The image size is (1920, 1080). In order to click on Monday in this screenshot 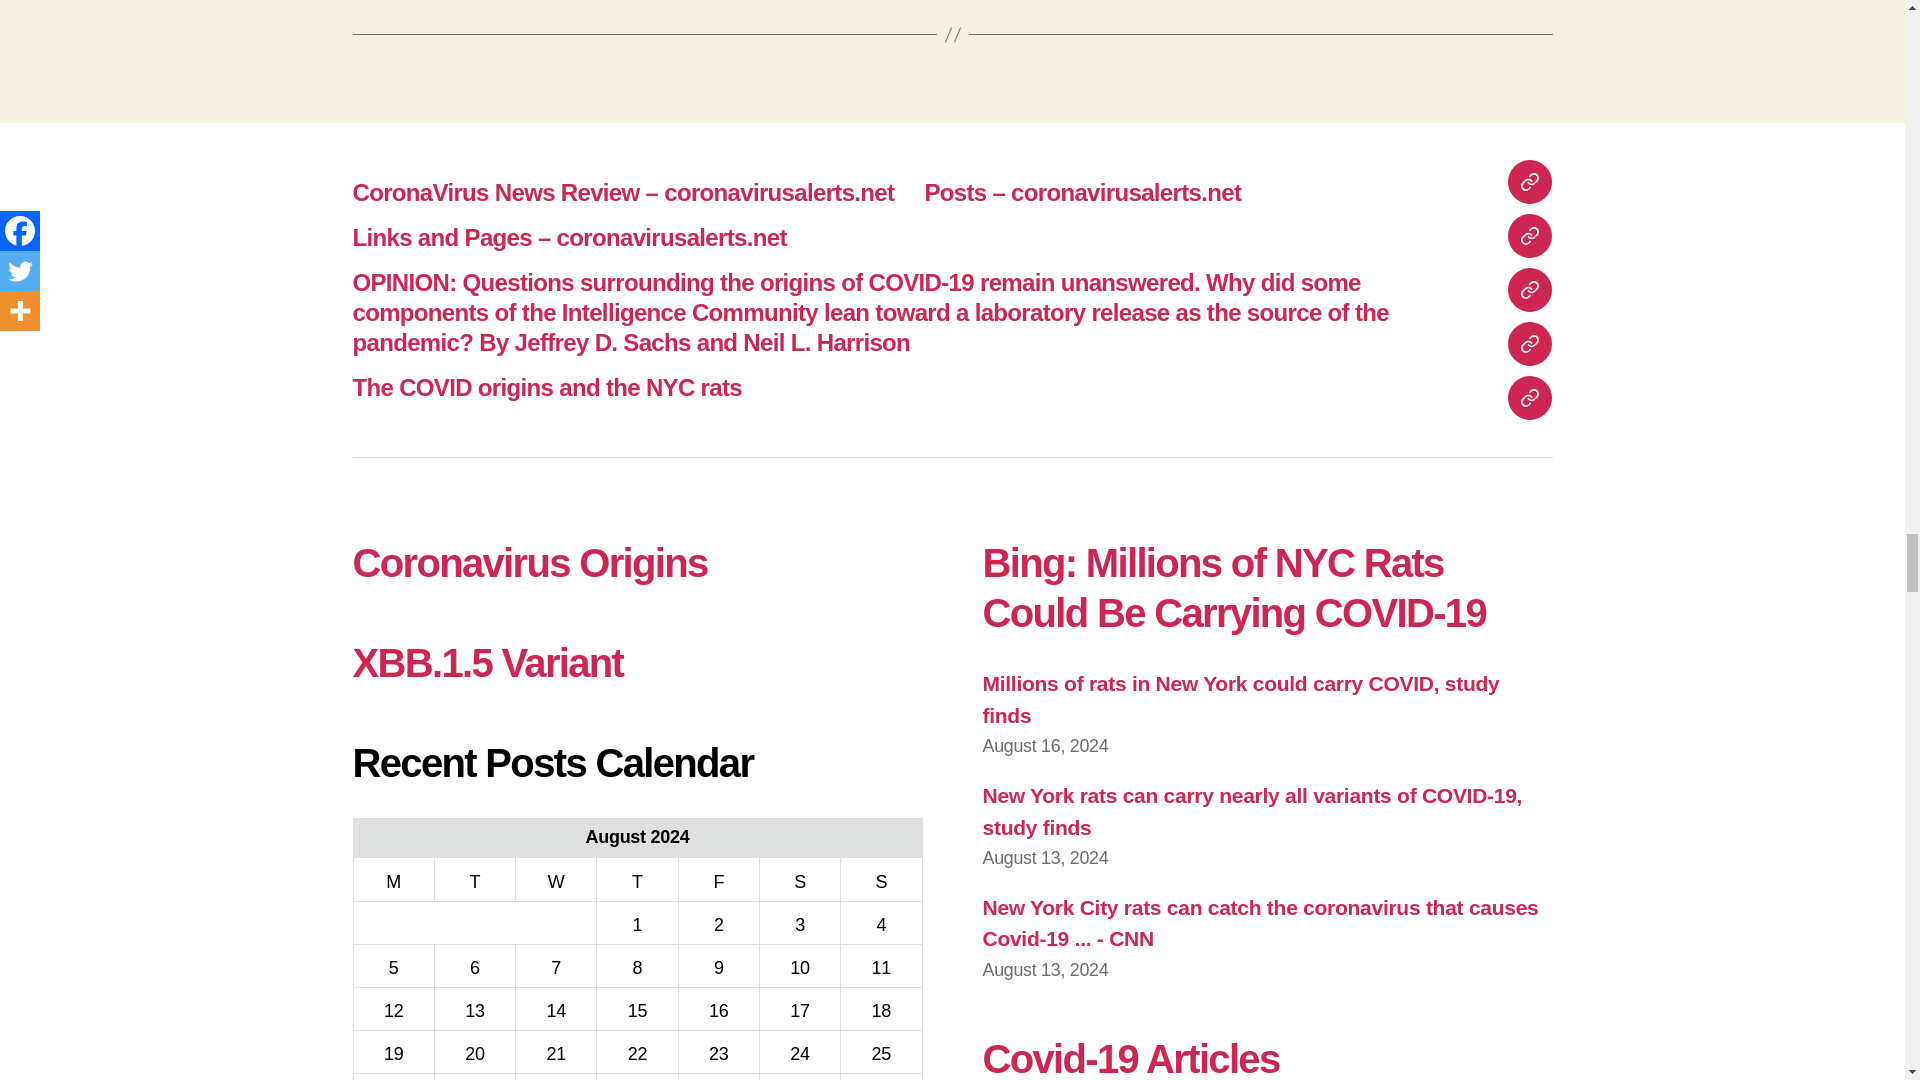, I will do `click(393, 878)`.